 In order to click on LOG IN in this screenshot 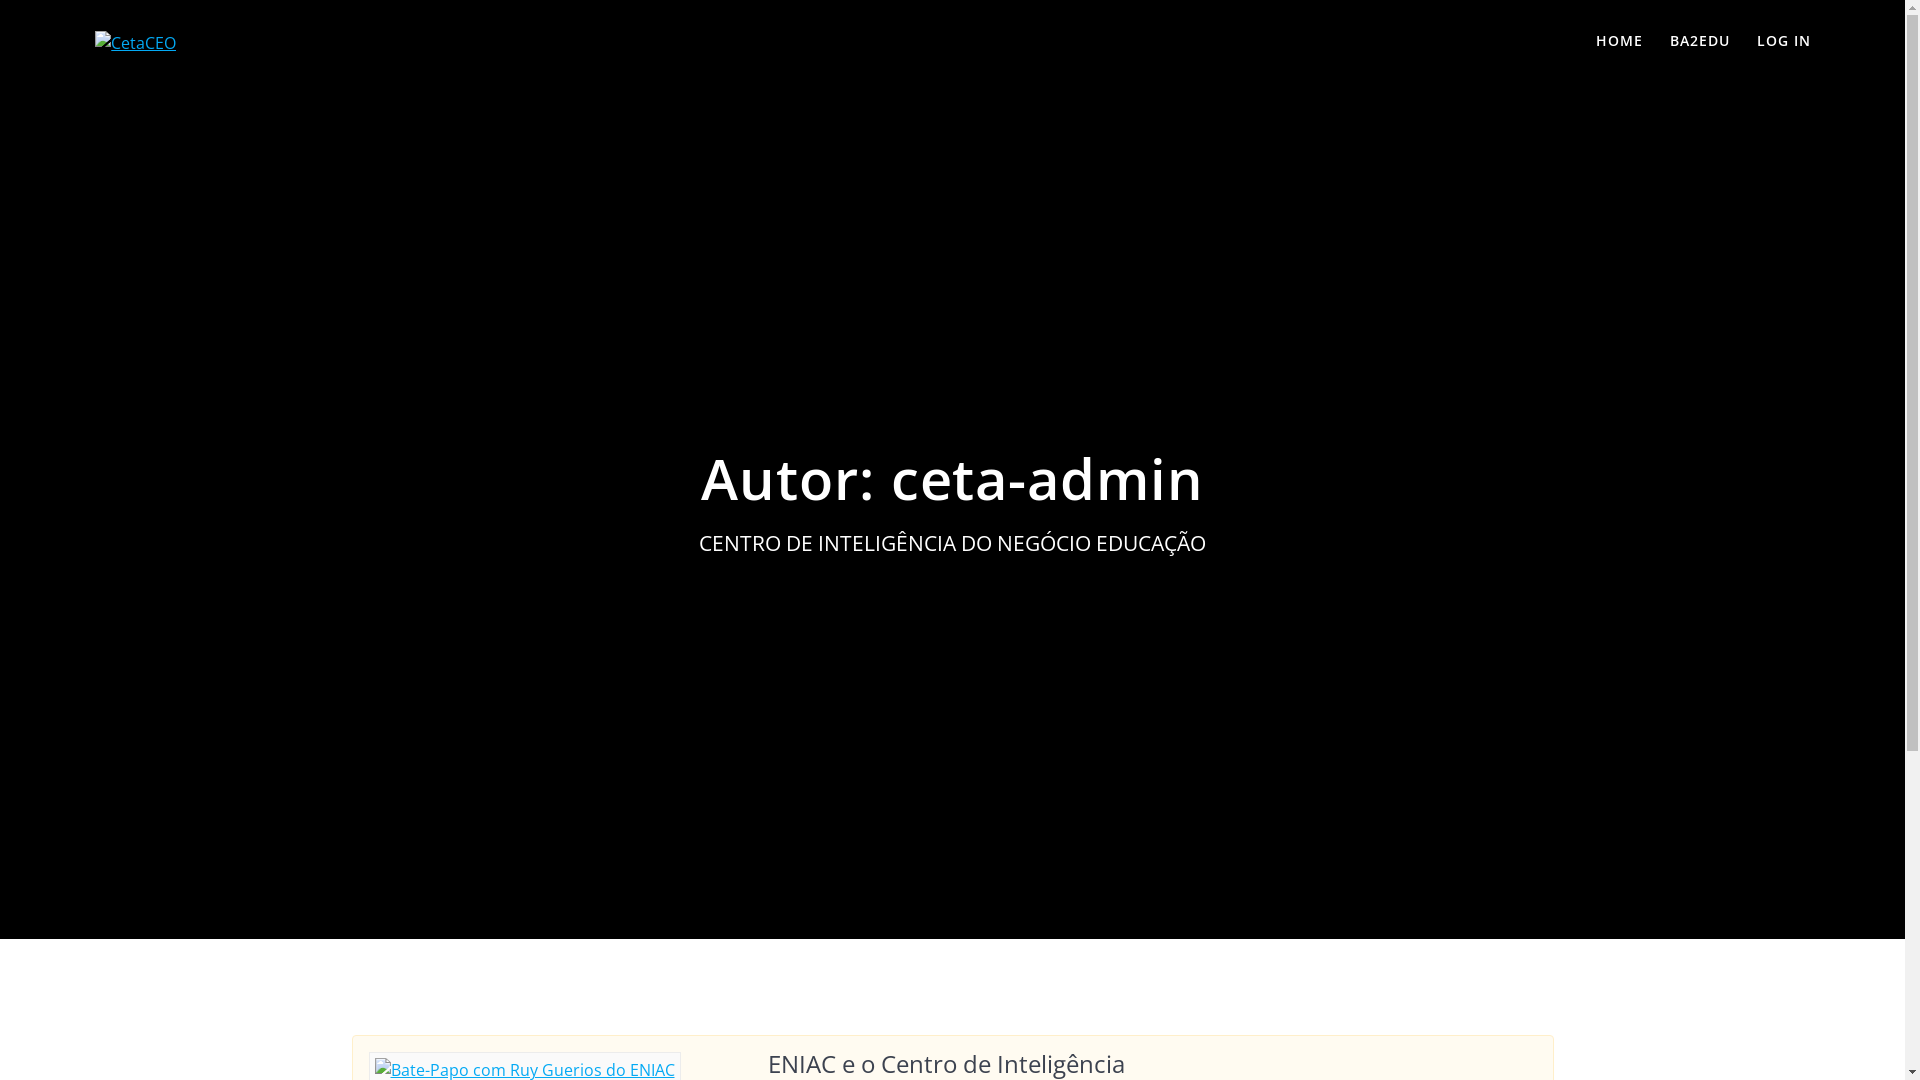, I will do `click(1784, 42)`.